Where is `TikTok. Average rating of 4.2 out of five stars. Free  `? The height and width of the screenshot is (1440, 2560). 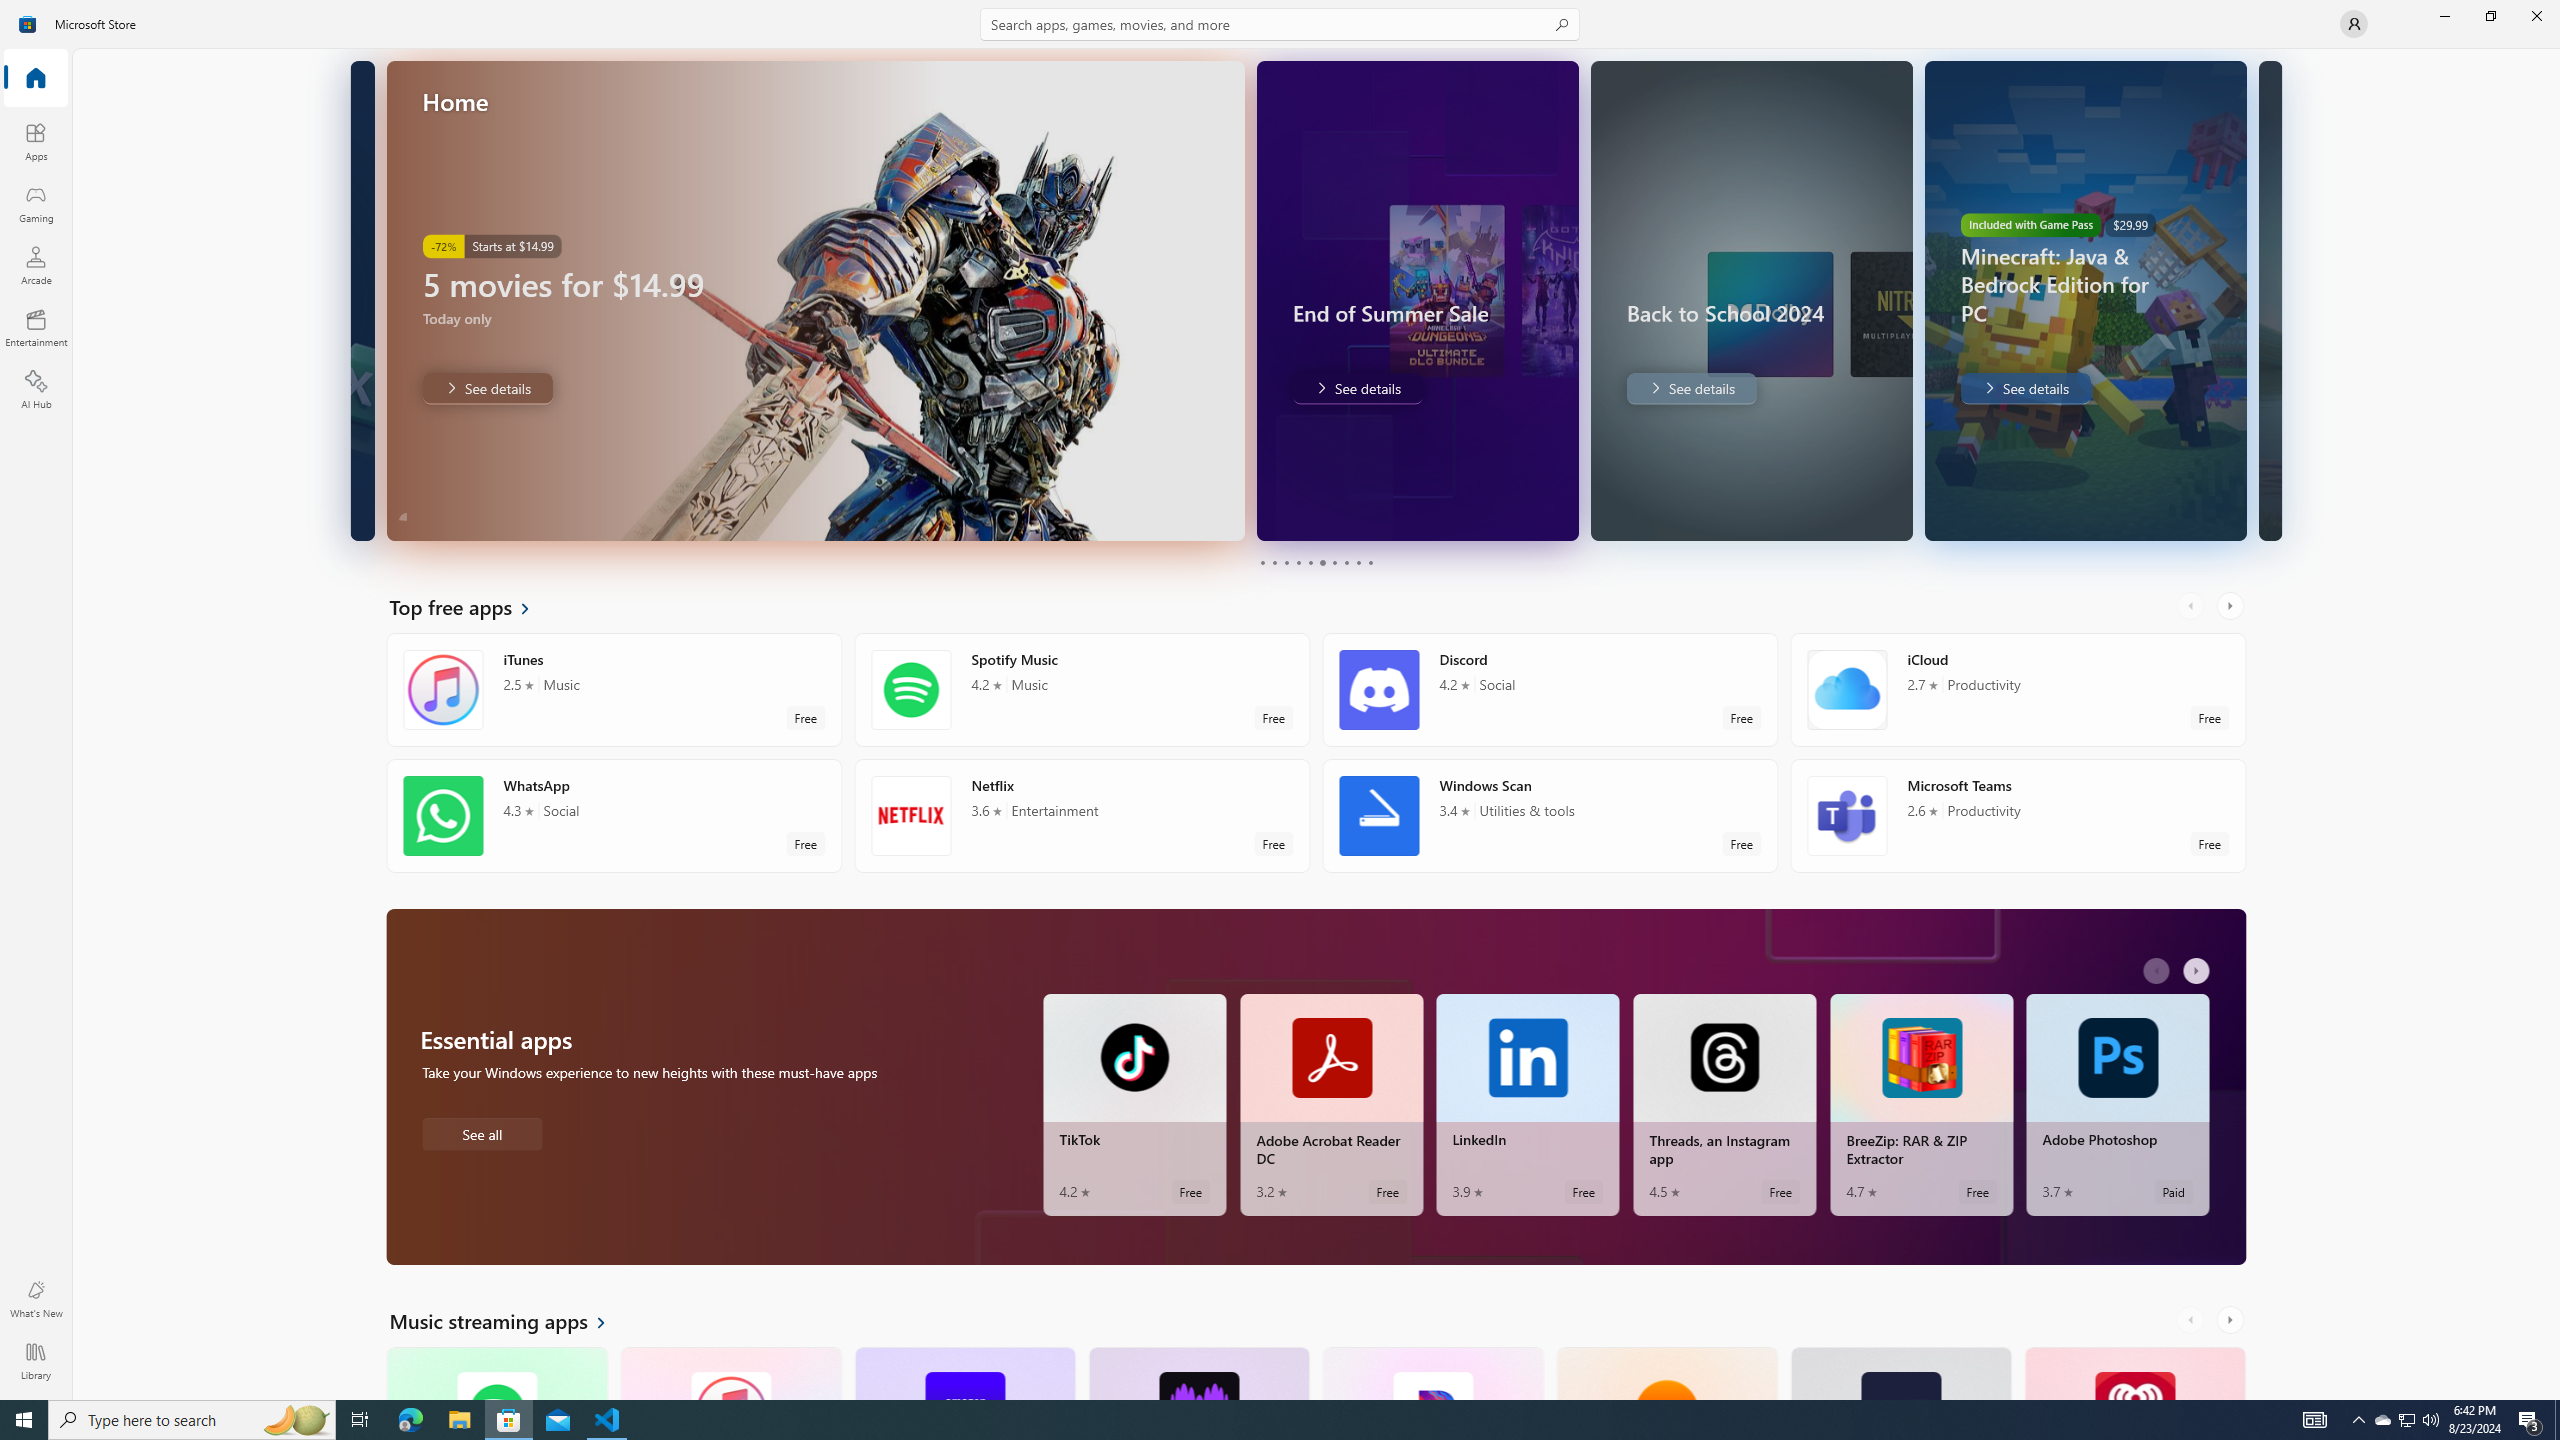
TikTok. Average rating of 4.2 out of five stars. Free   is located at coordinates (1134, 1104).